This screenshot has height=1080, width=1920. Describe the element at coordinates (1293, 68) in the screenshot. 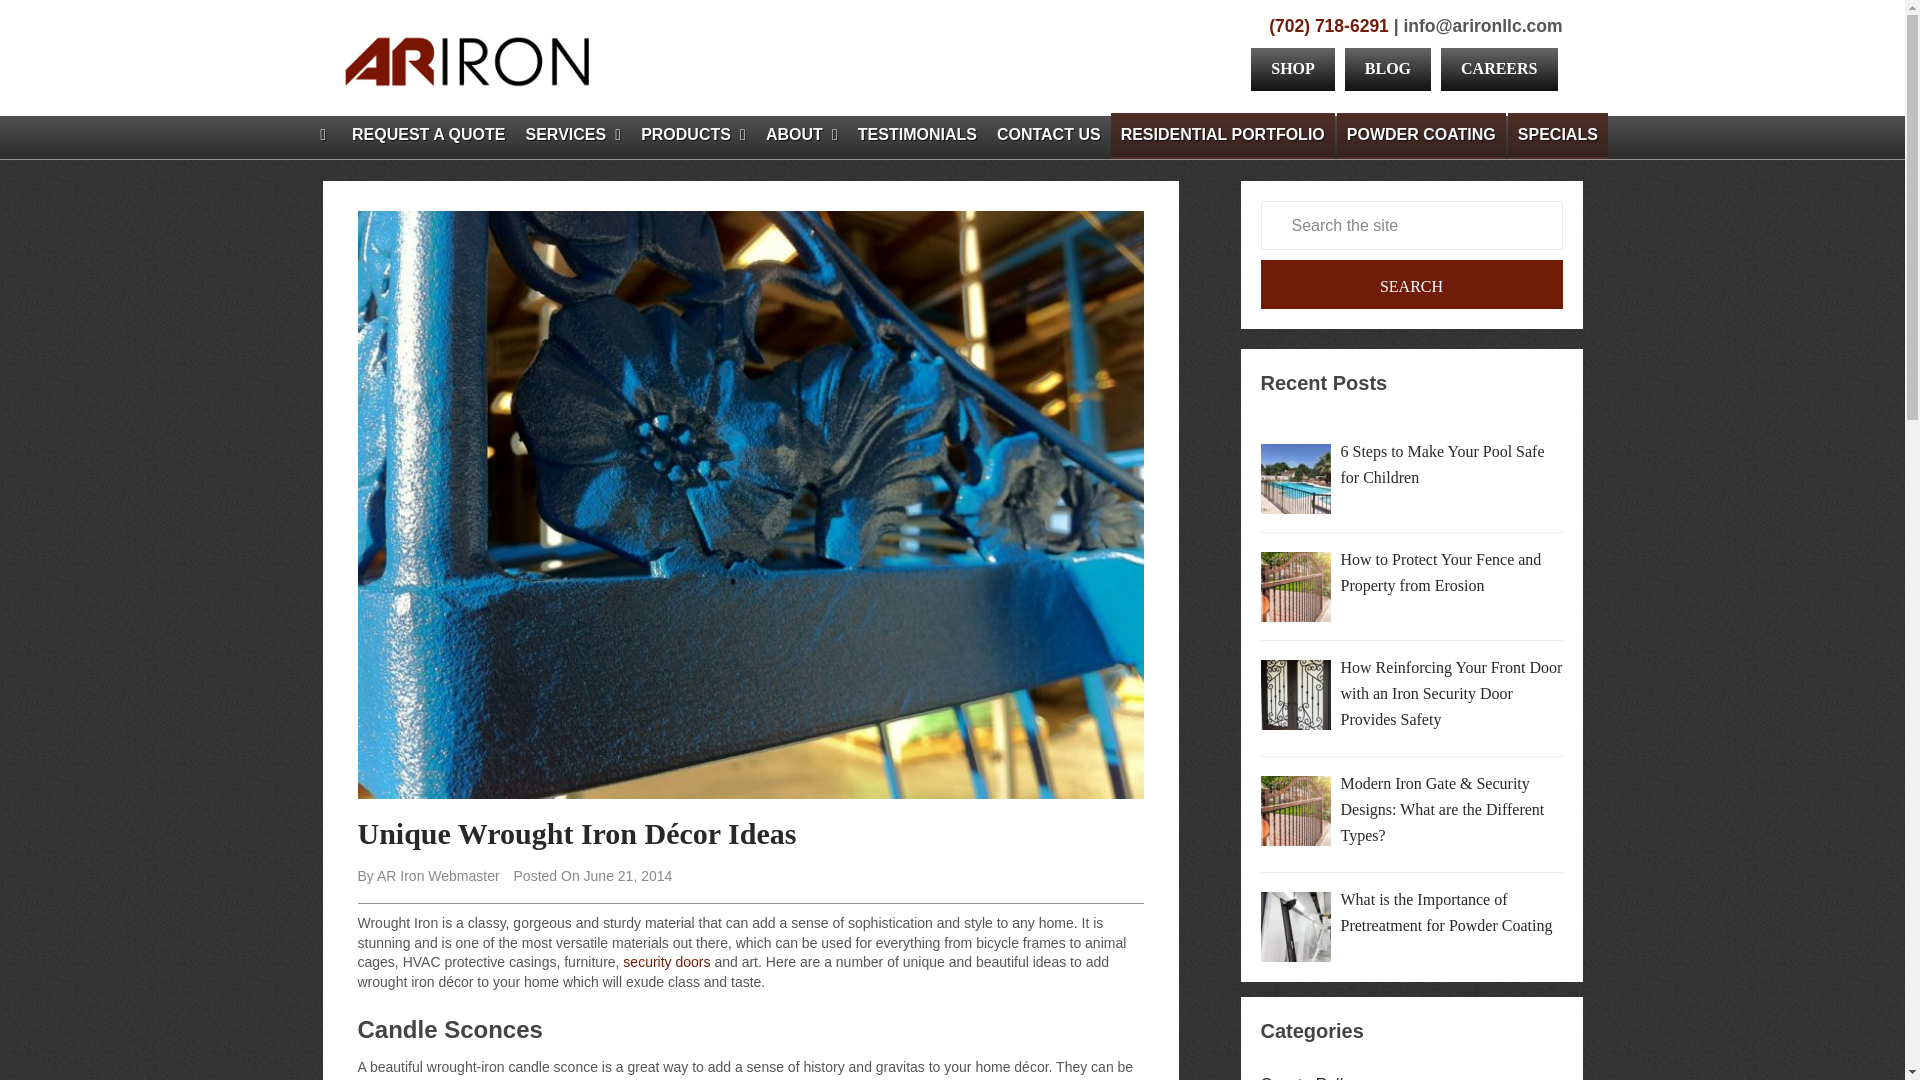

I see `SHOP` at that location.